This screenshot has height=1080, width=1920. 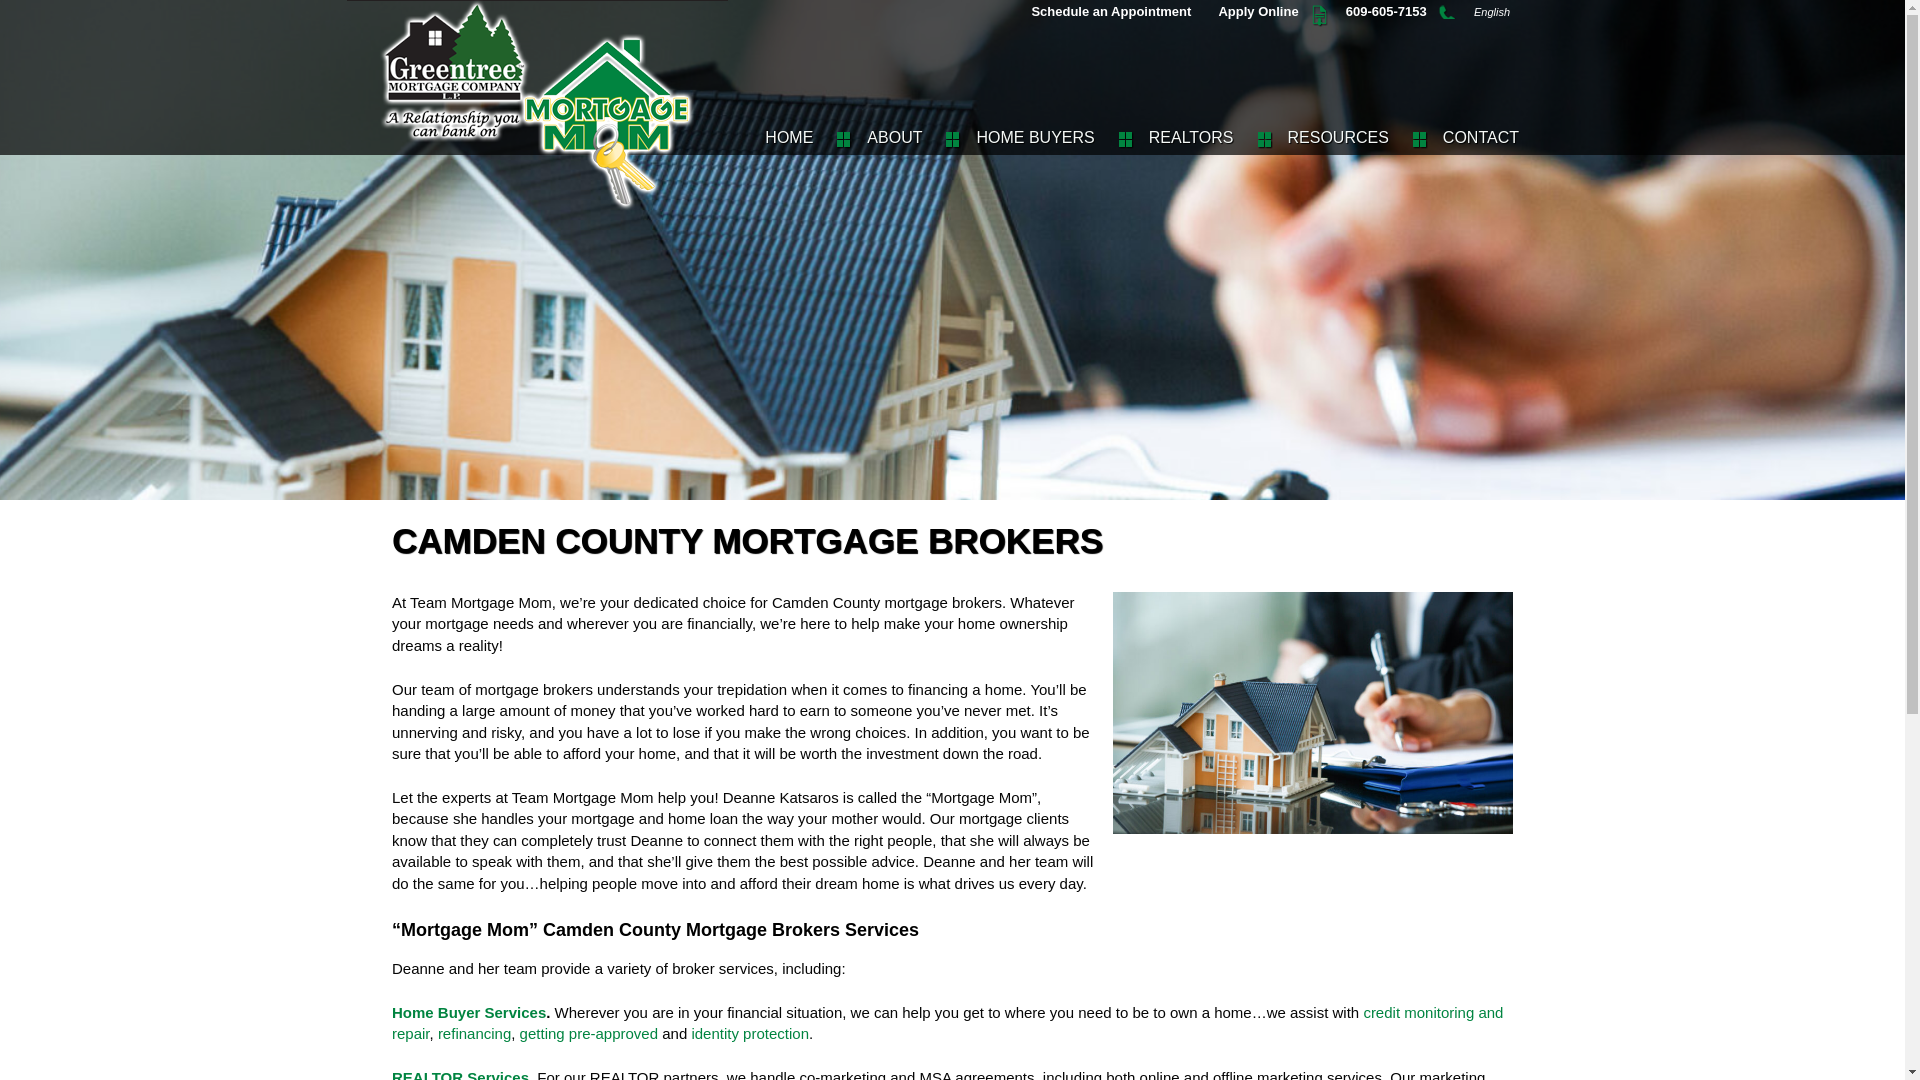 What do you see at coordinates (1490, 12) in the screenshot?
I see `English` at bounding box center [1490, 12].